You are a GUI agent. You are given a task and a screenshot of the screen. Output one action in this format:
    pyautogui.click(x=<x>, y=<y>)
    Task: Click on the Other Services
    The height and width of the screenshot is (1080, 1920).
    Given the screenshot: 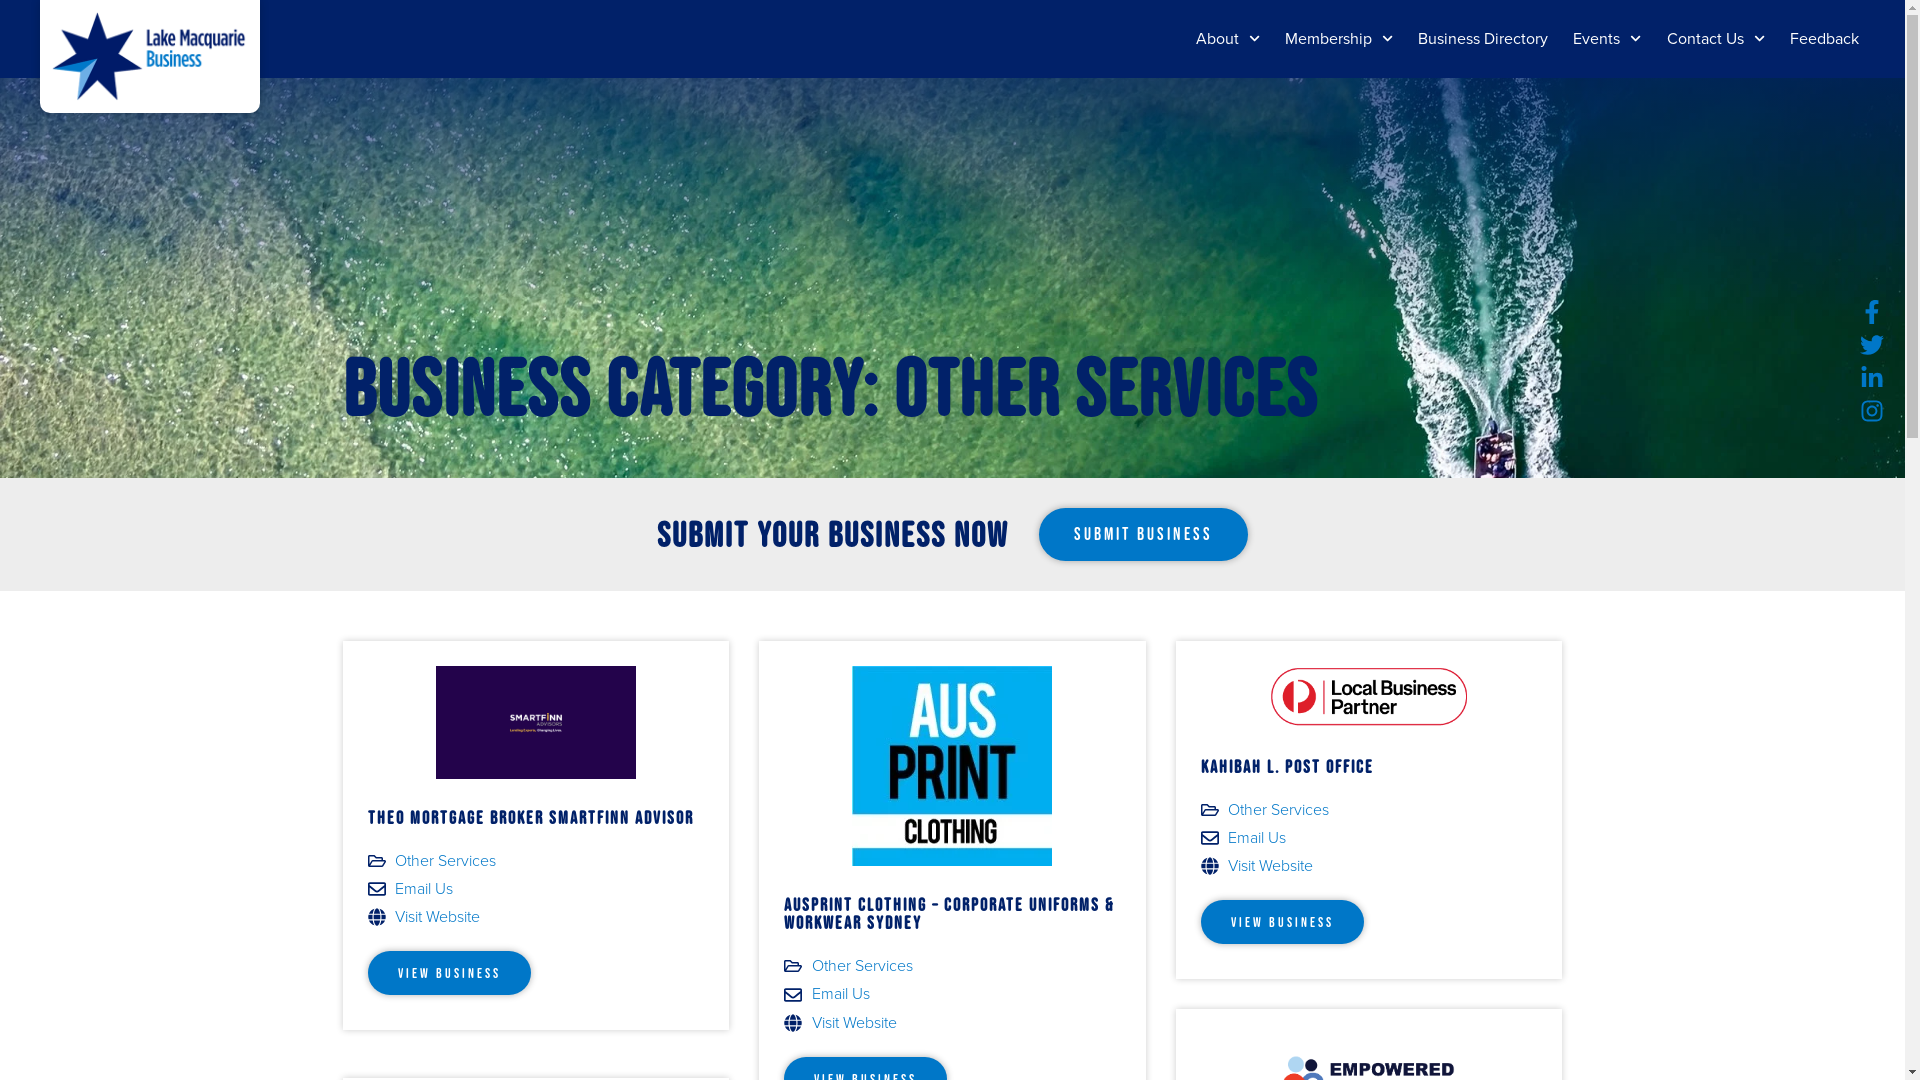 What is the action you would take?
    pyautogui.click(x=862, y=966)
    